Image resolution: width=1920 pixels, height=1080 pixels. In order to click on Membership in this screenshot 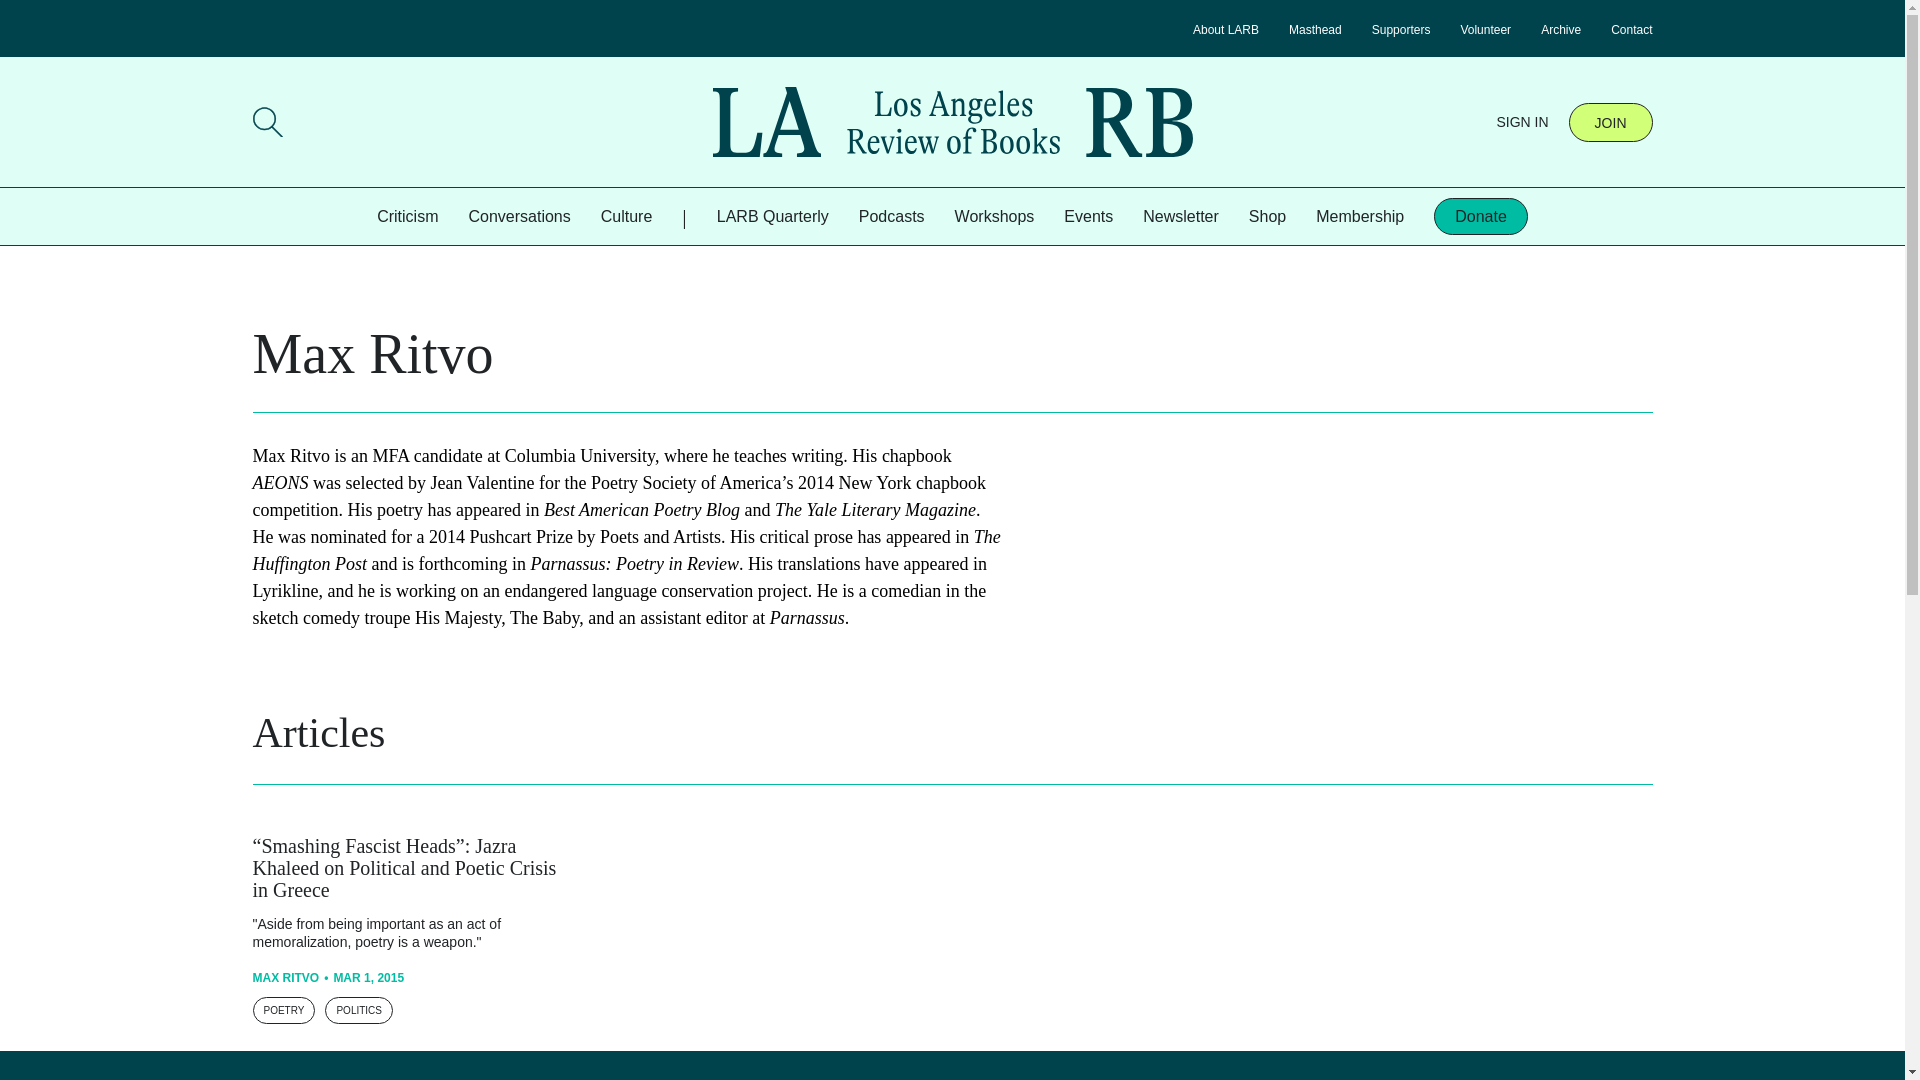, I will do `click(1359, 216)`.